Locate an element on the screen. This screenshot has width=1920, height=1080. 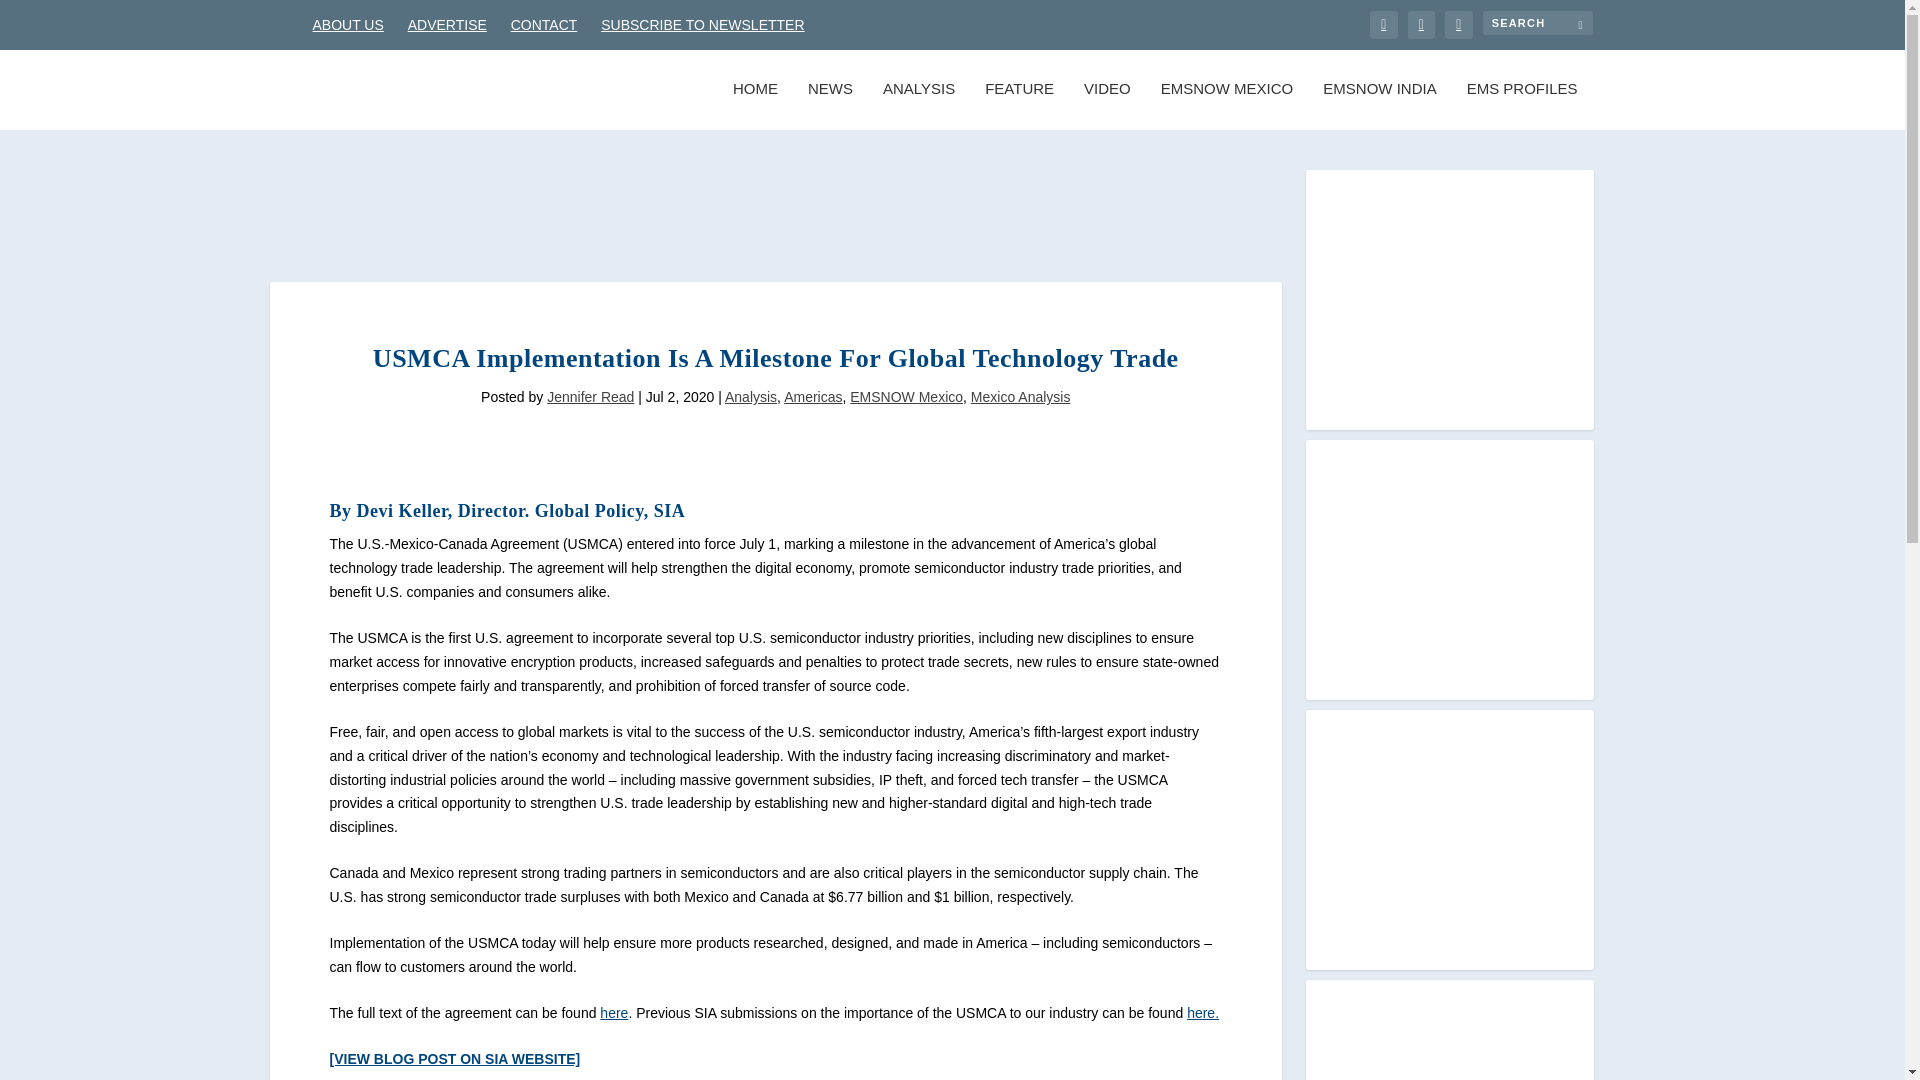
Mexico Analysis is located at coordinates (1021, 396).